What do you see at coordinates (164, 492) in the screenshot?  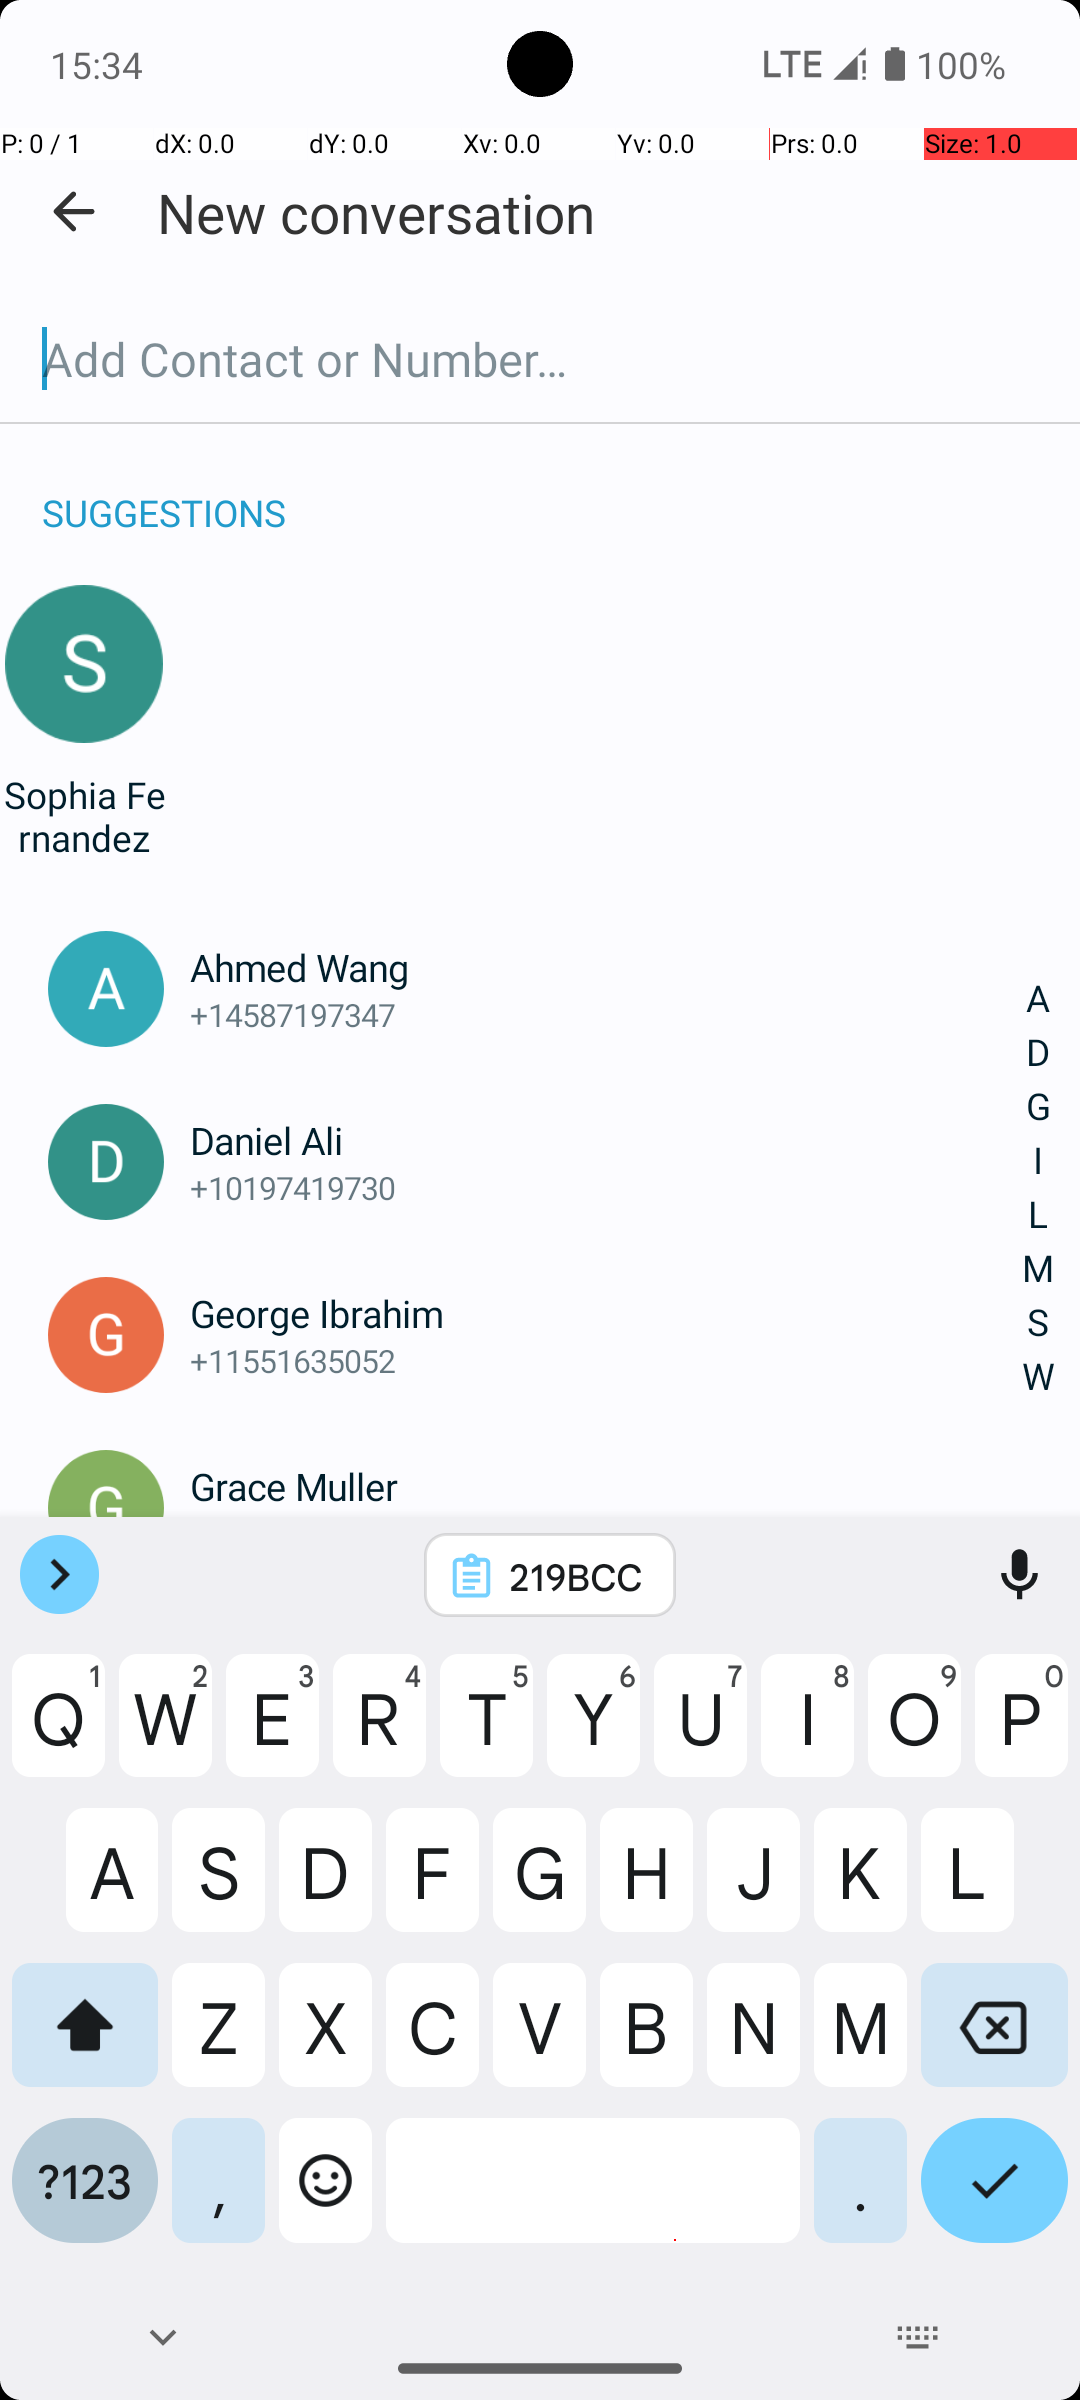 I see `SUGGESTIONS` at bounding box center [164, 492].